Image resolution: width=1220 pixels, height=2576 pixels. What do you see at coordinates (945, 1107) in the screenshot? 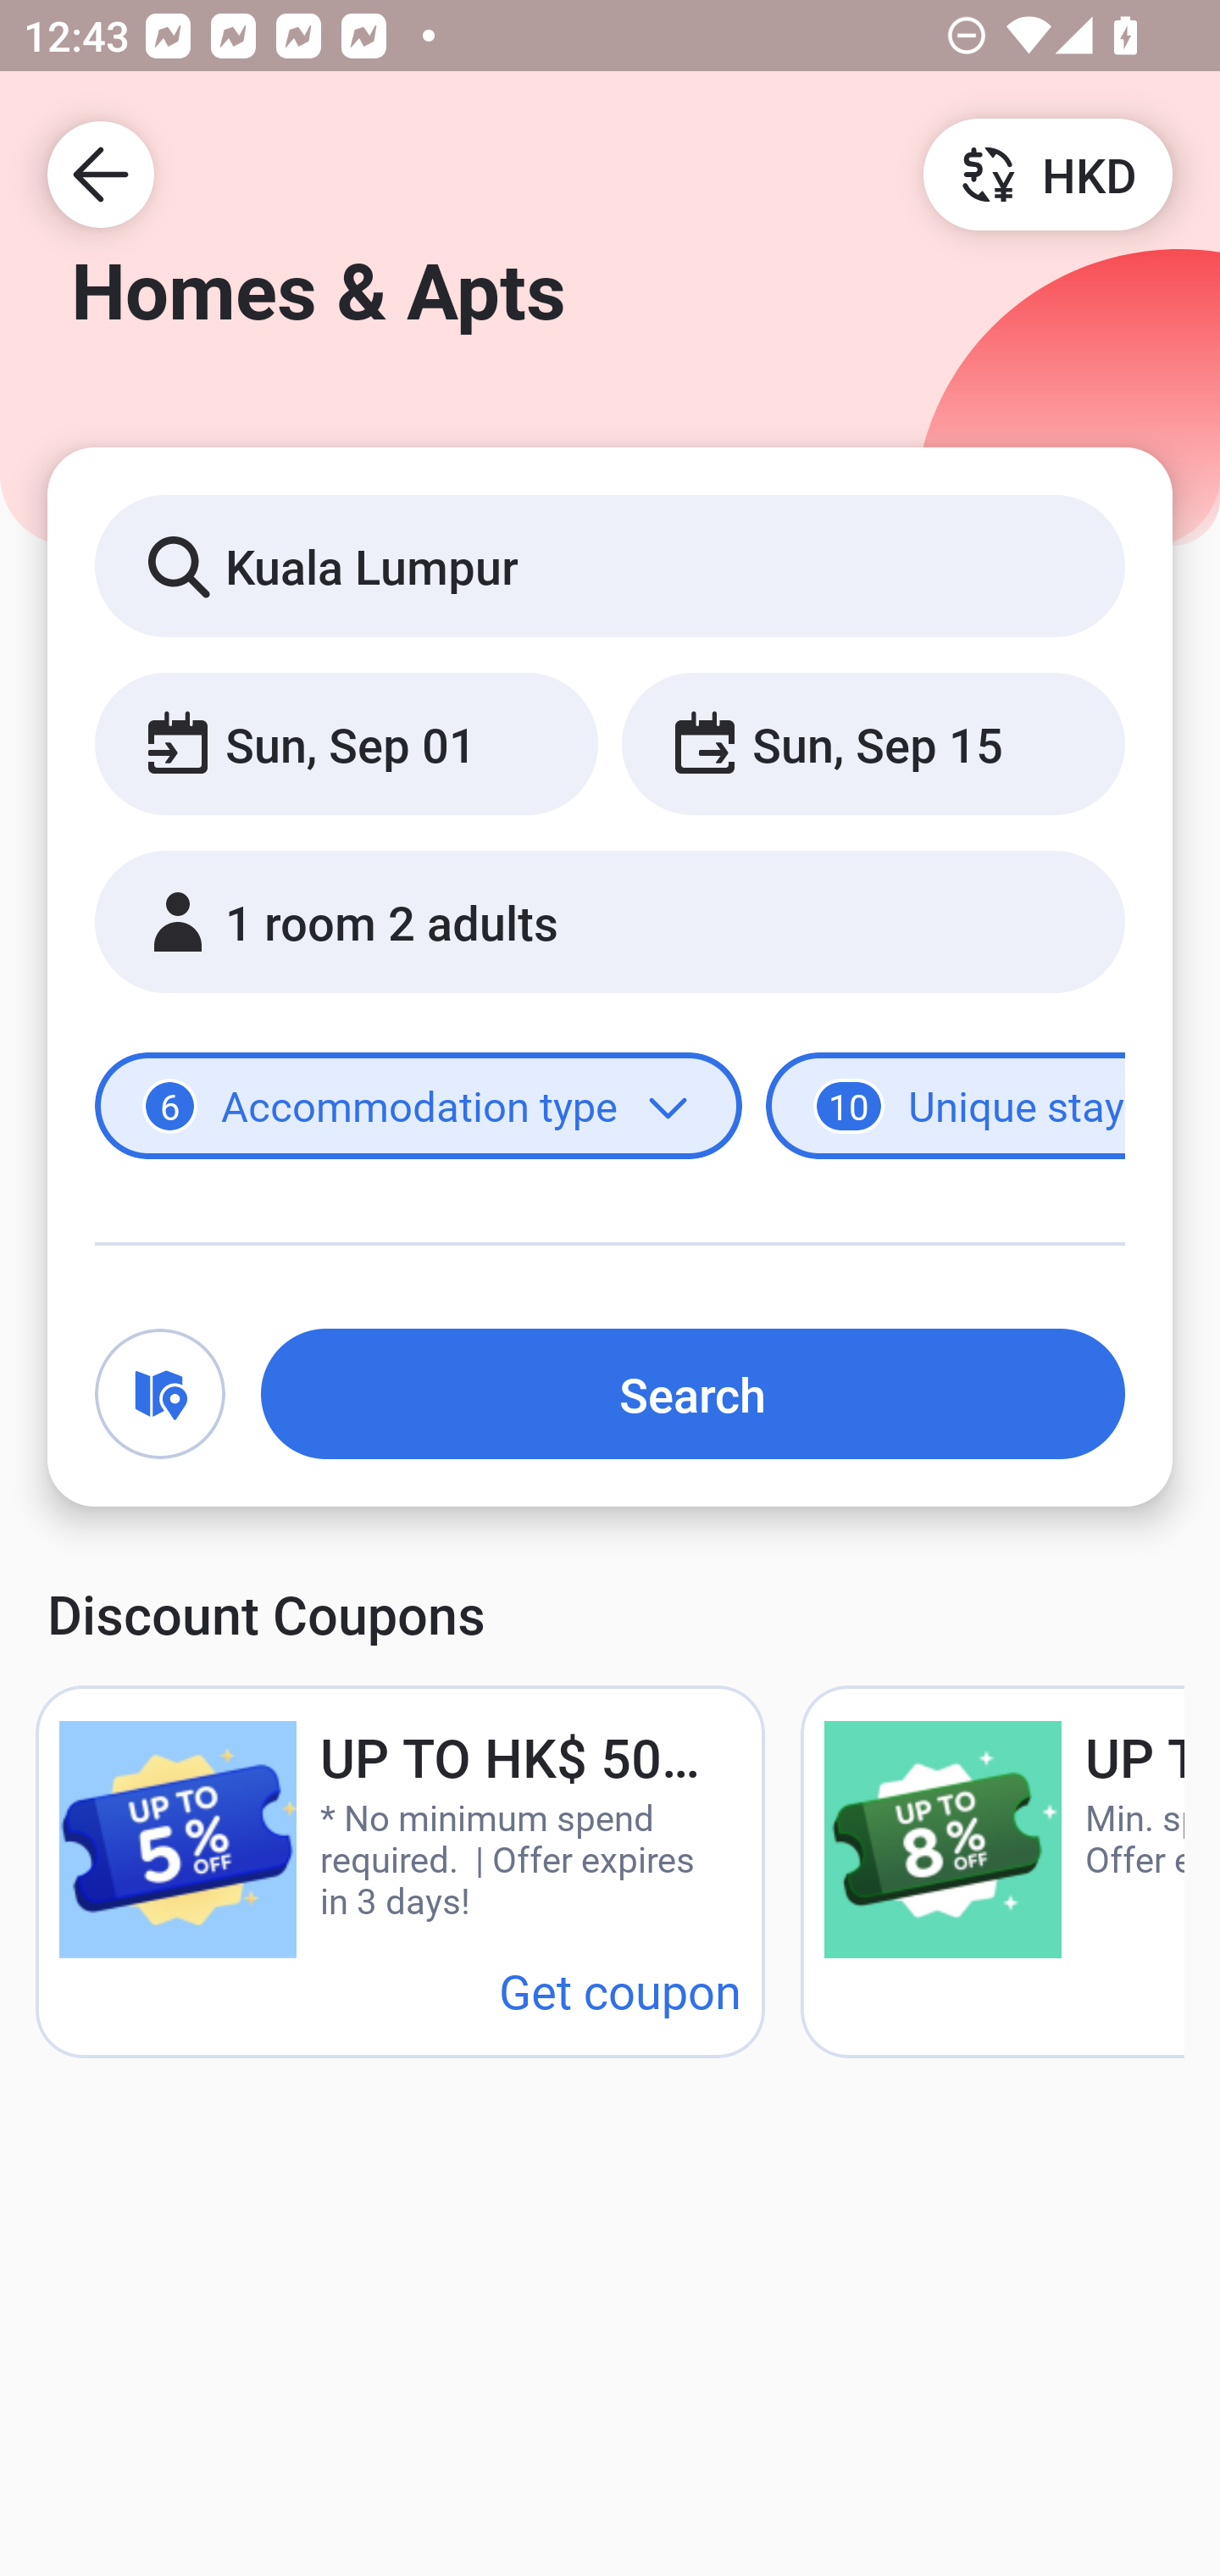
I see `10 Unique stays` at bounding box center [945, 1107].